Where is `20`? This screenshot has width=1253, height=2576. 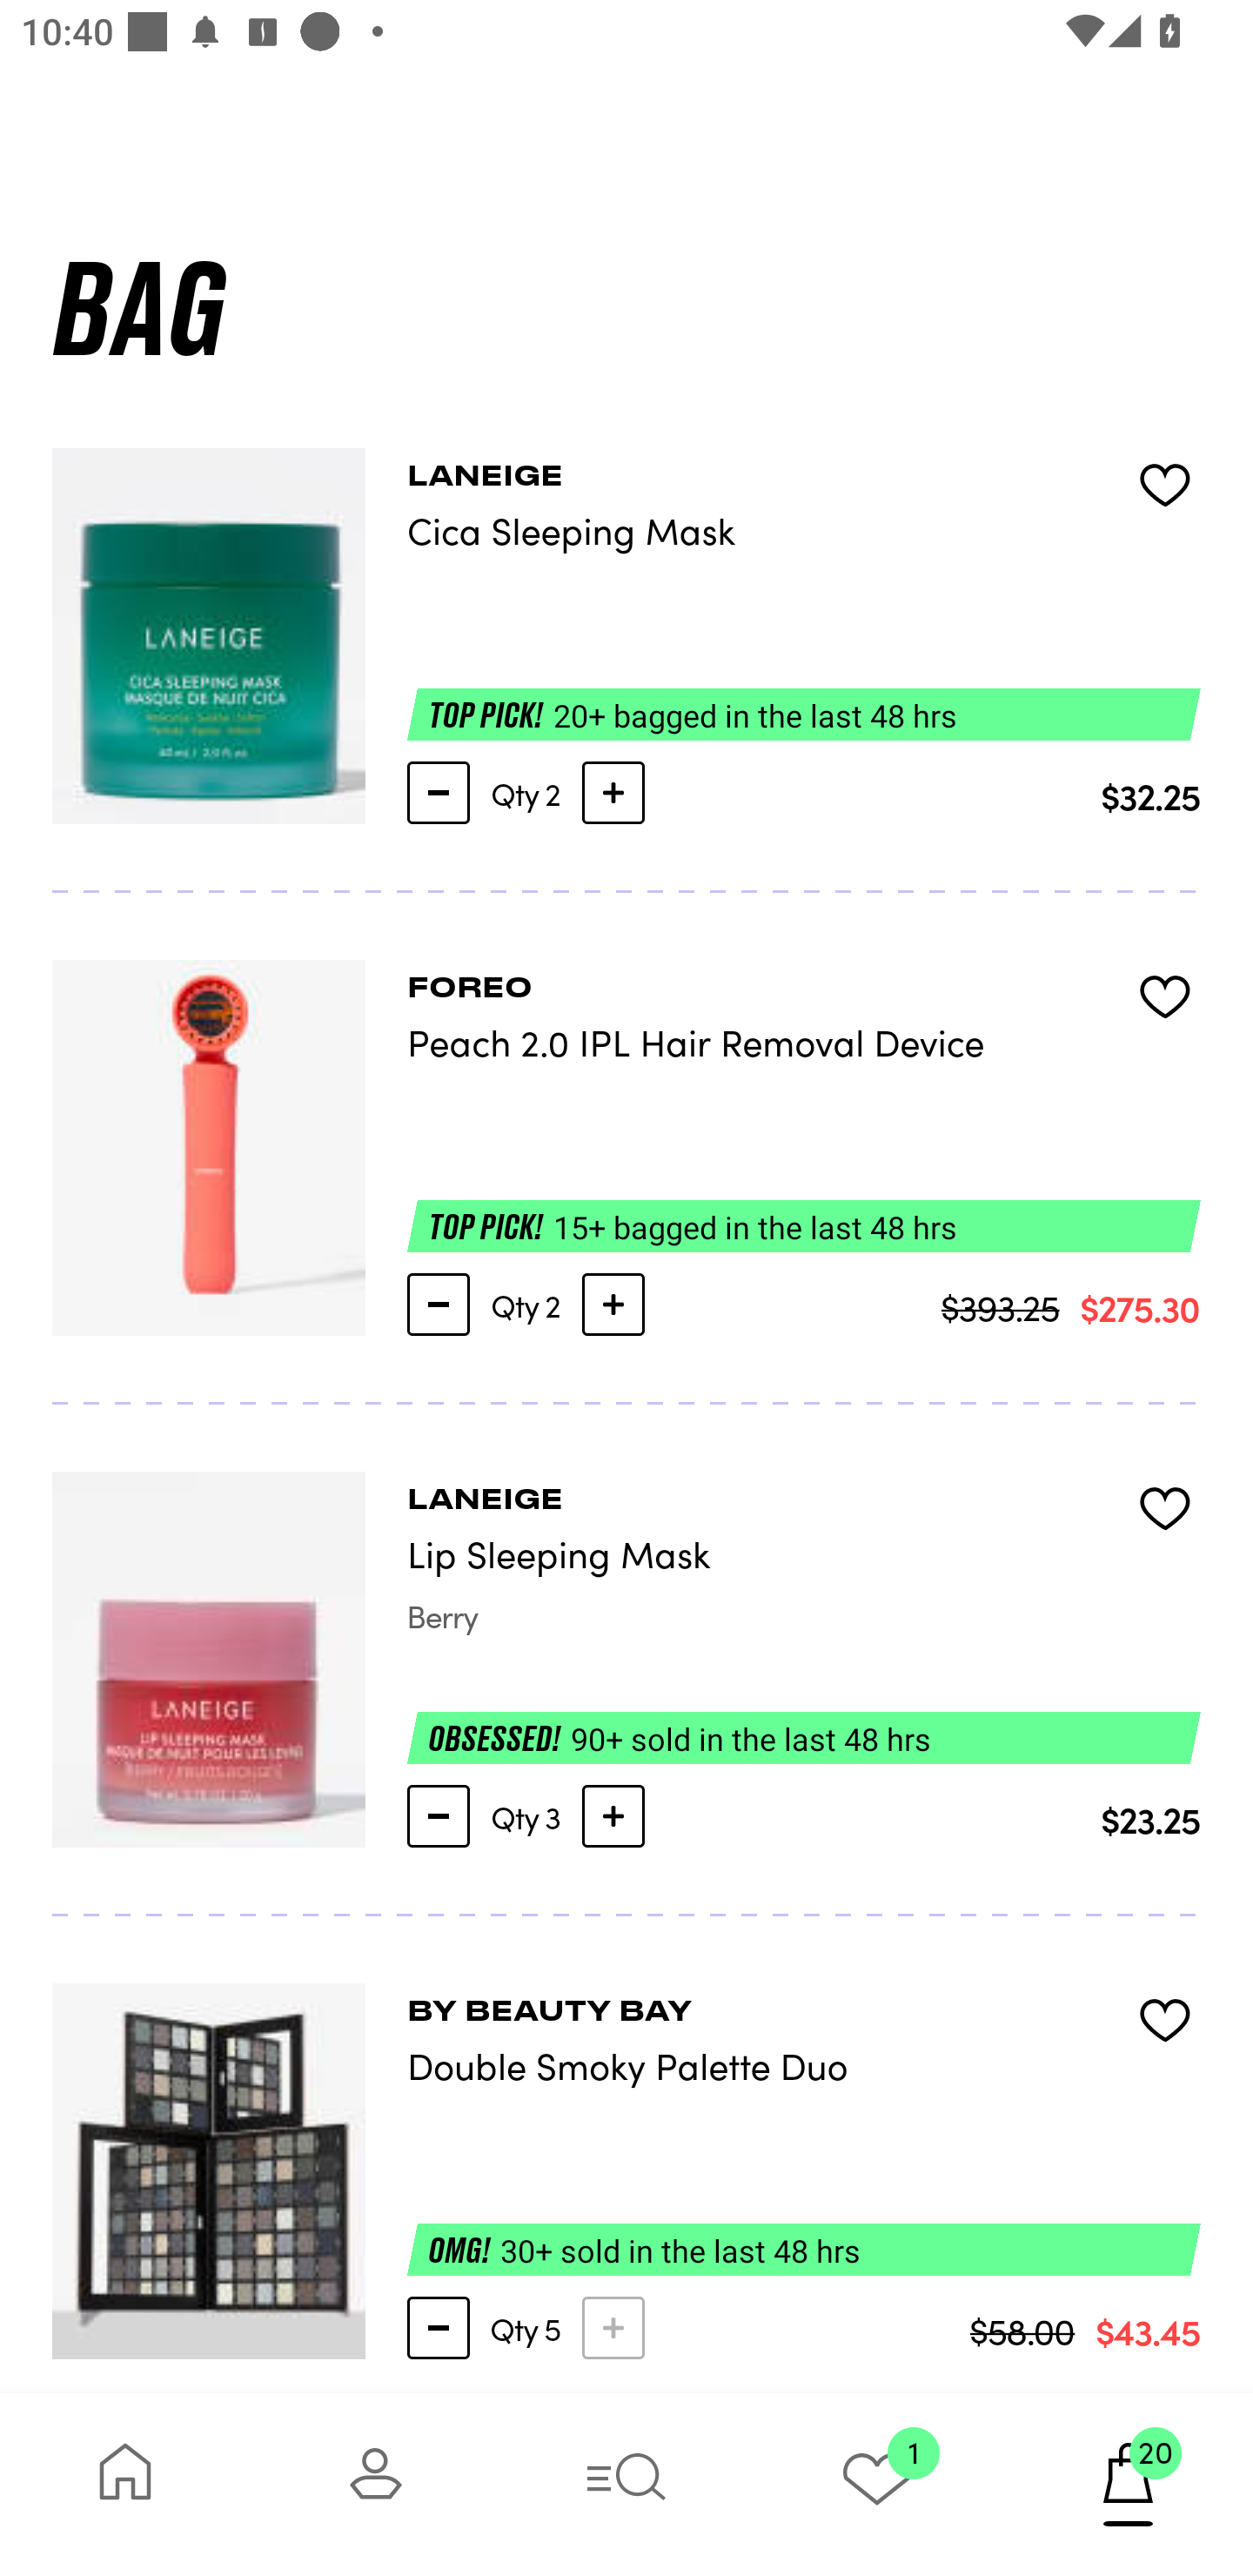
20 is located at coordinates (1128, 2484).